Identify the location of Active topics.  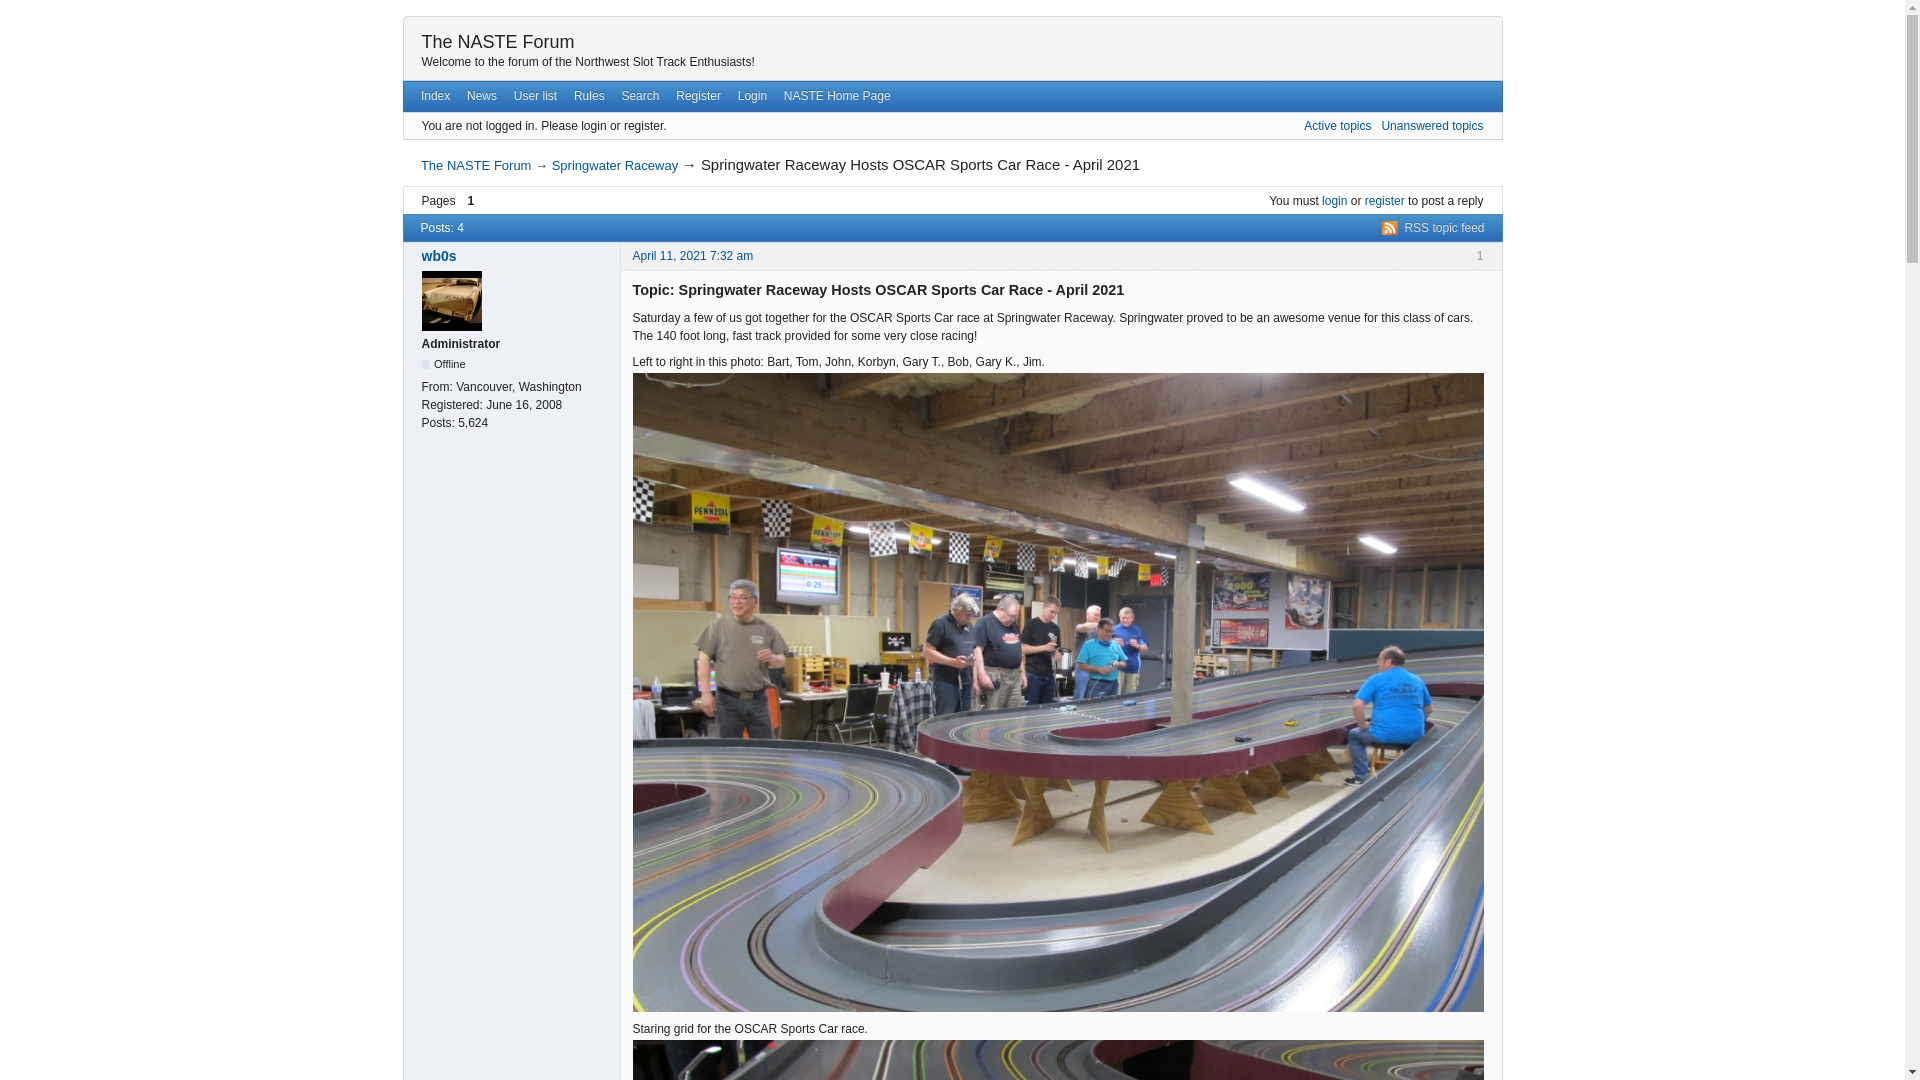
(1336, 125).